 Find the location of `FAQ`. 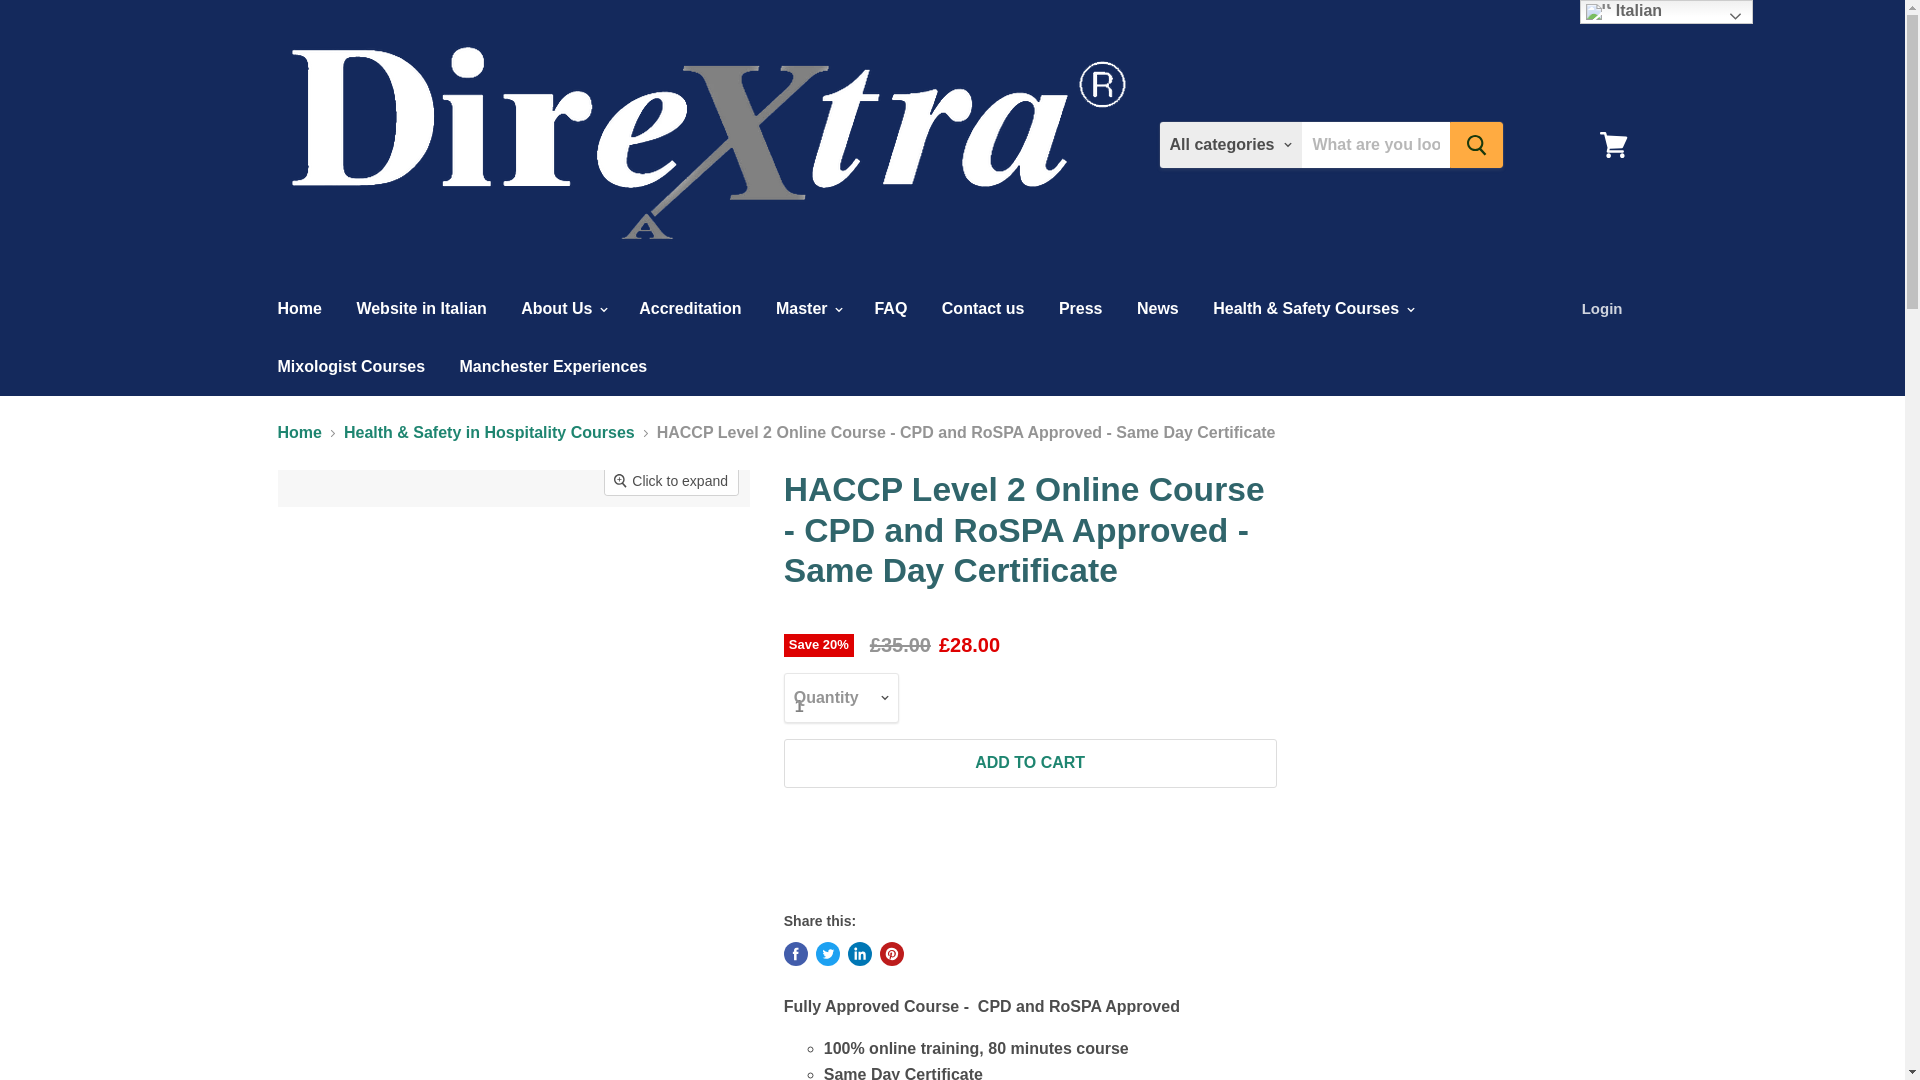

FAQ is located at coordinates (890, 309).